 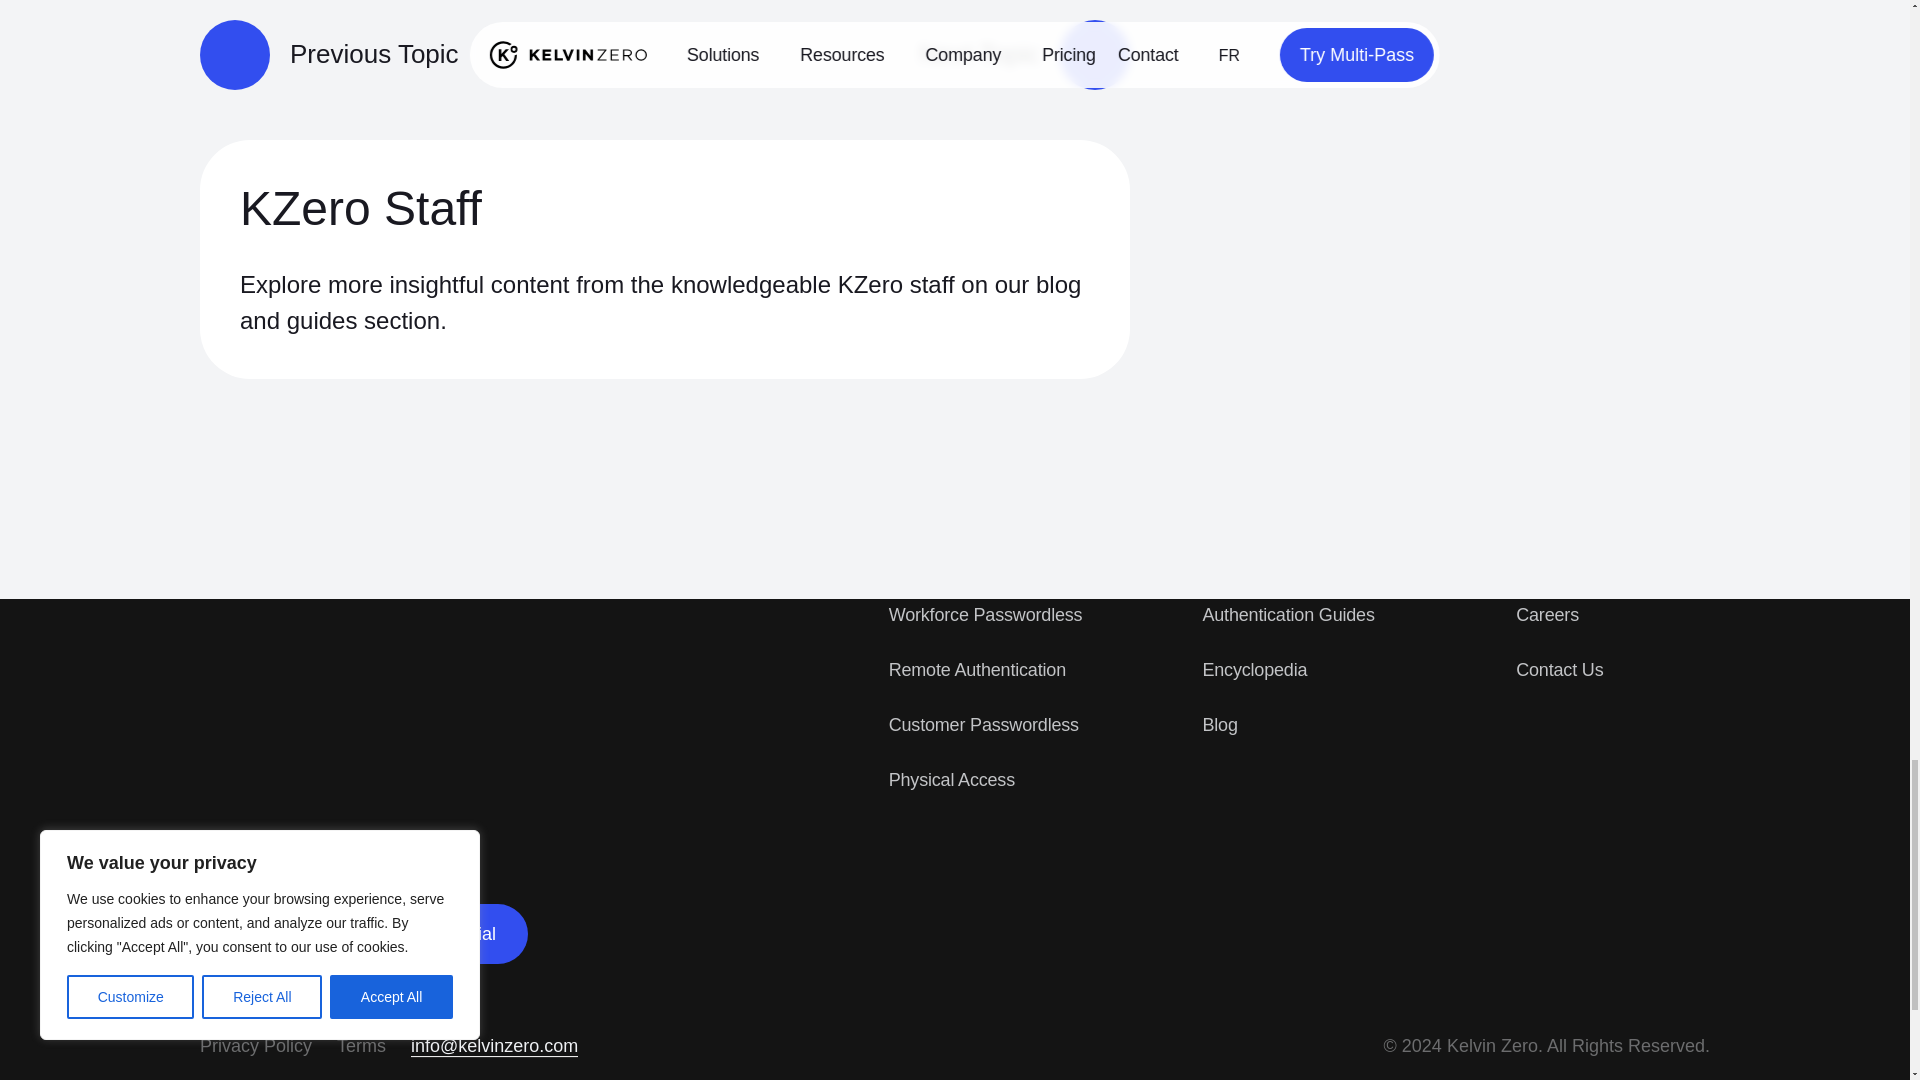 What do you see at coordinates (214, 934) in the screenshot?
I see `linkedin` at bounding box center [214, 934].